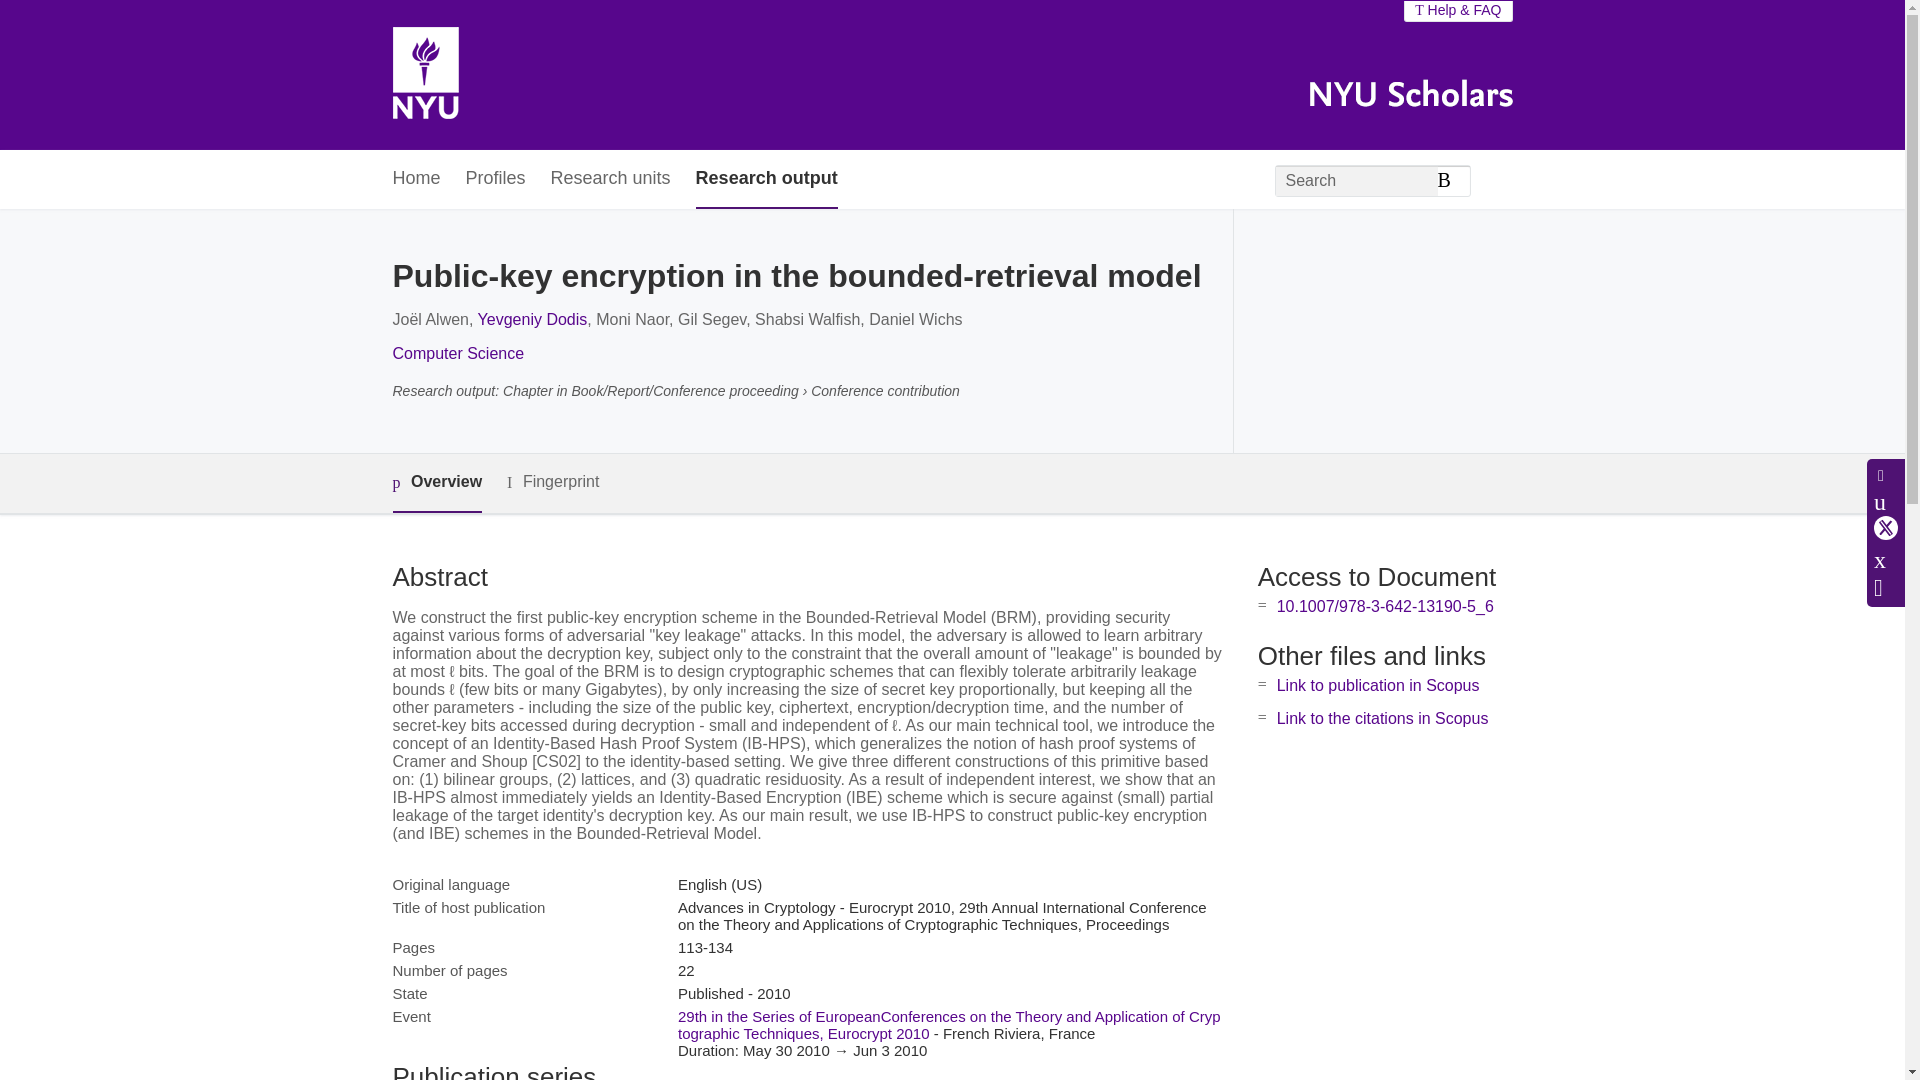  I want to click on Fingerprint, so click(552, 482).